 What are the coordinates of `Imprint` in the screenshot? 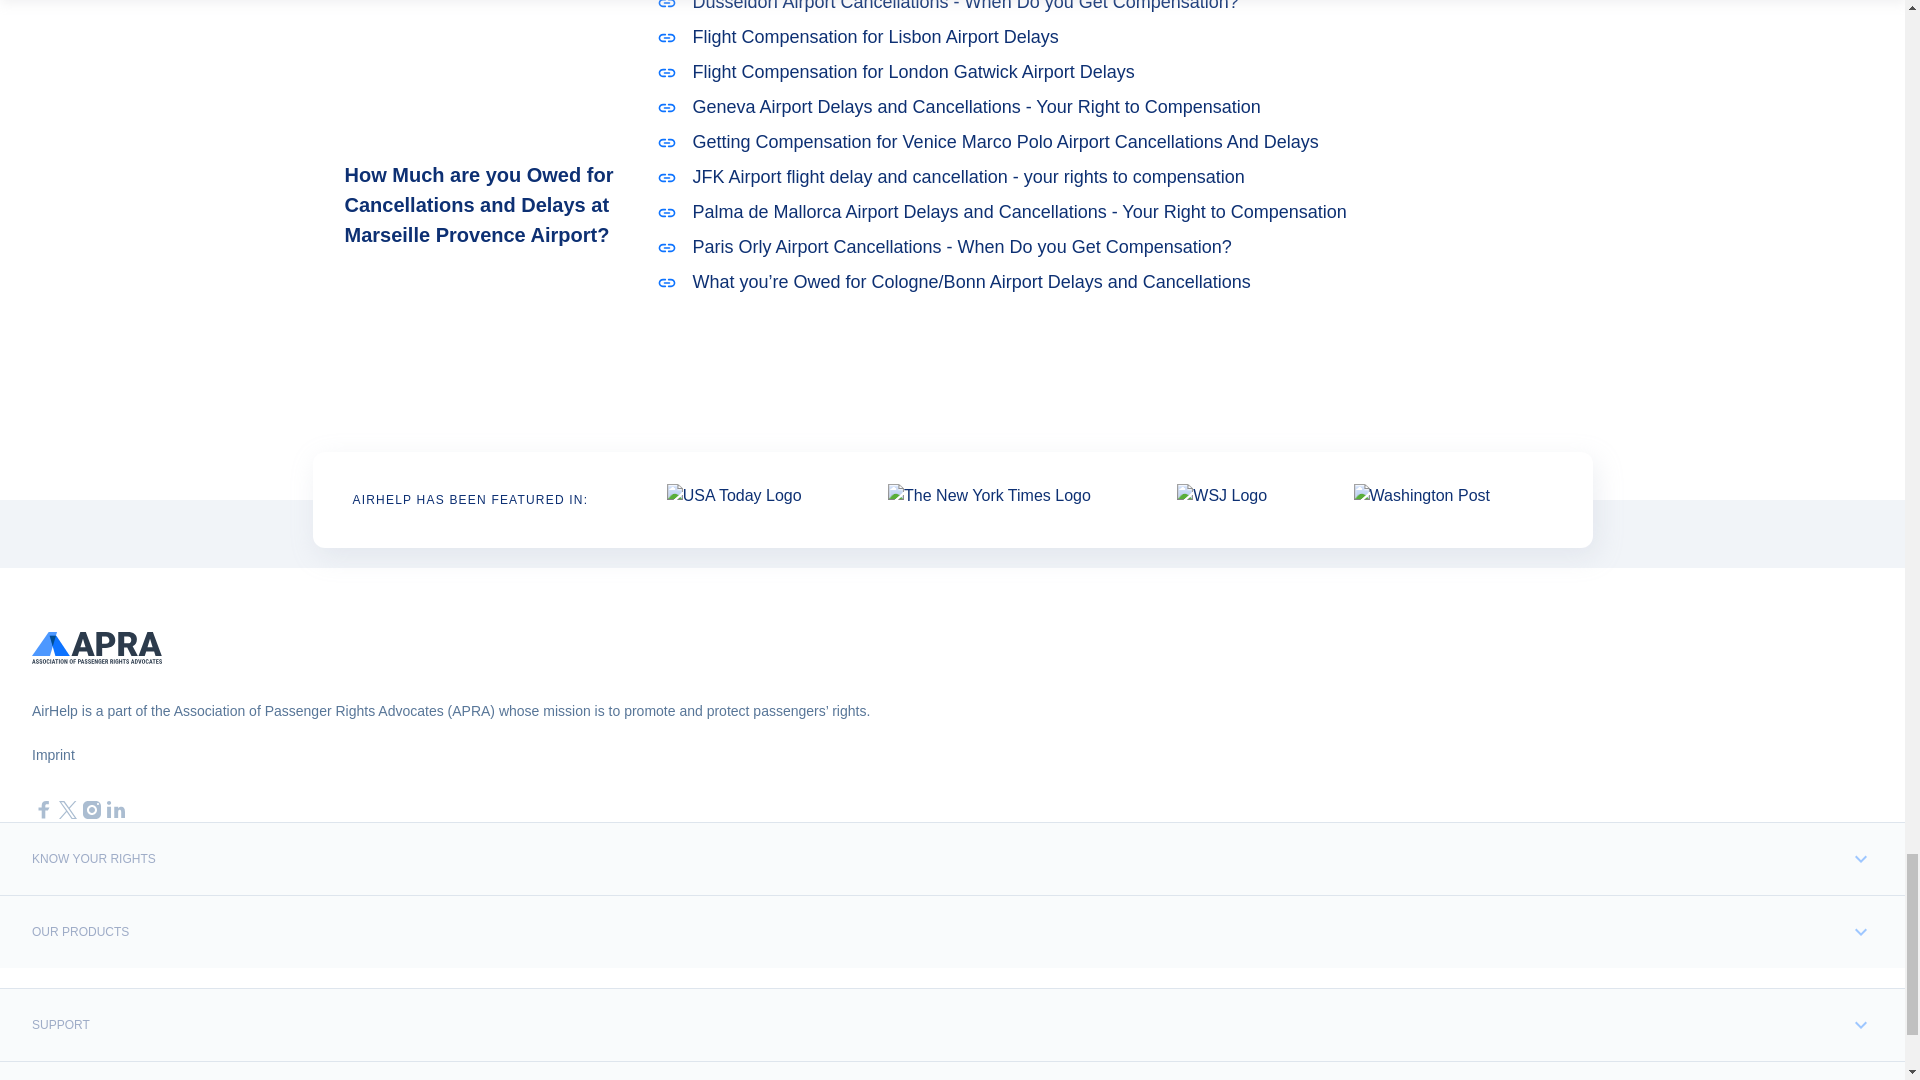 It's located at (53, 755).